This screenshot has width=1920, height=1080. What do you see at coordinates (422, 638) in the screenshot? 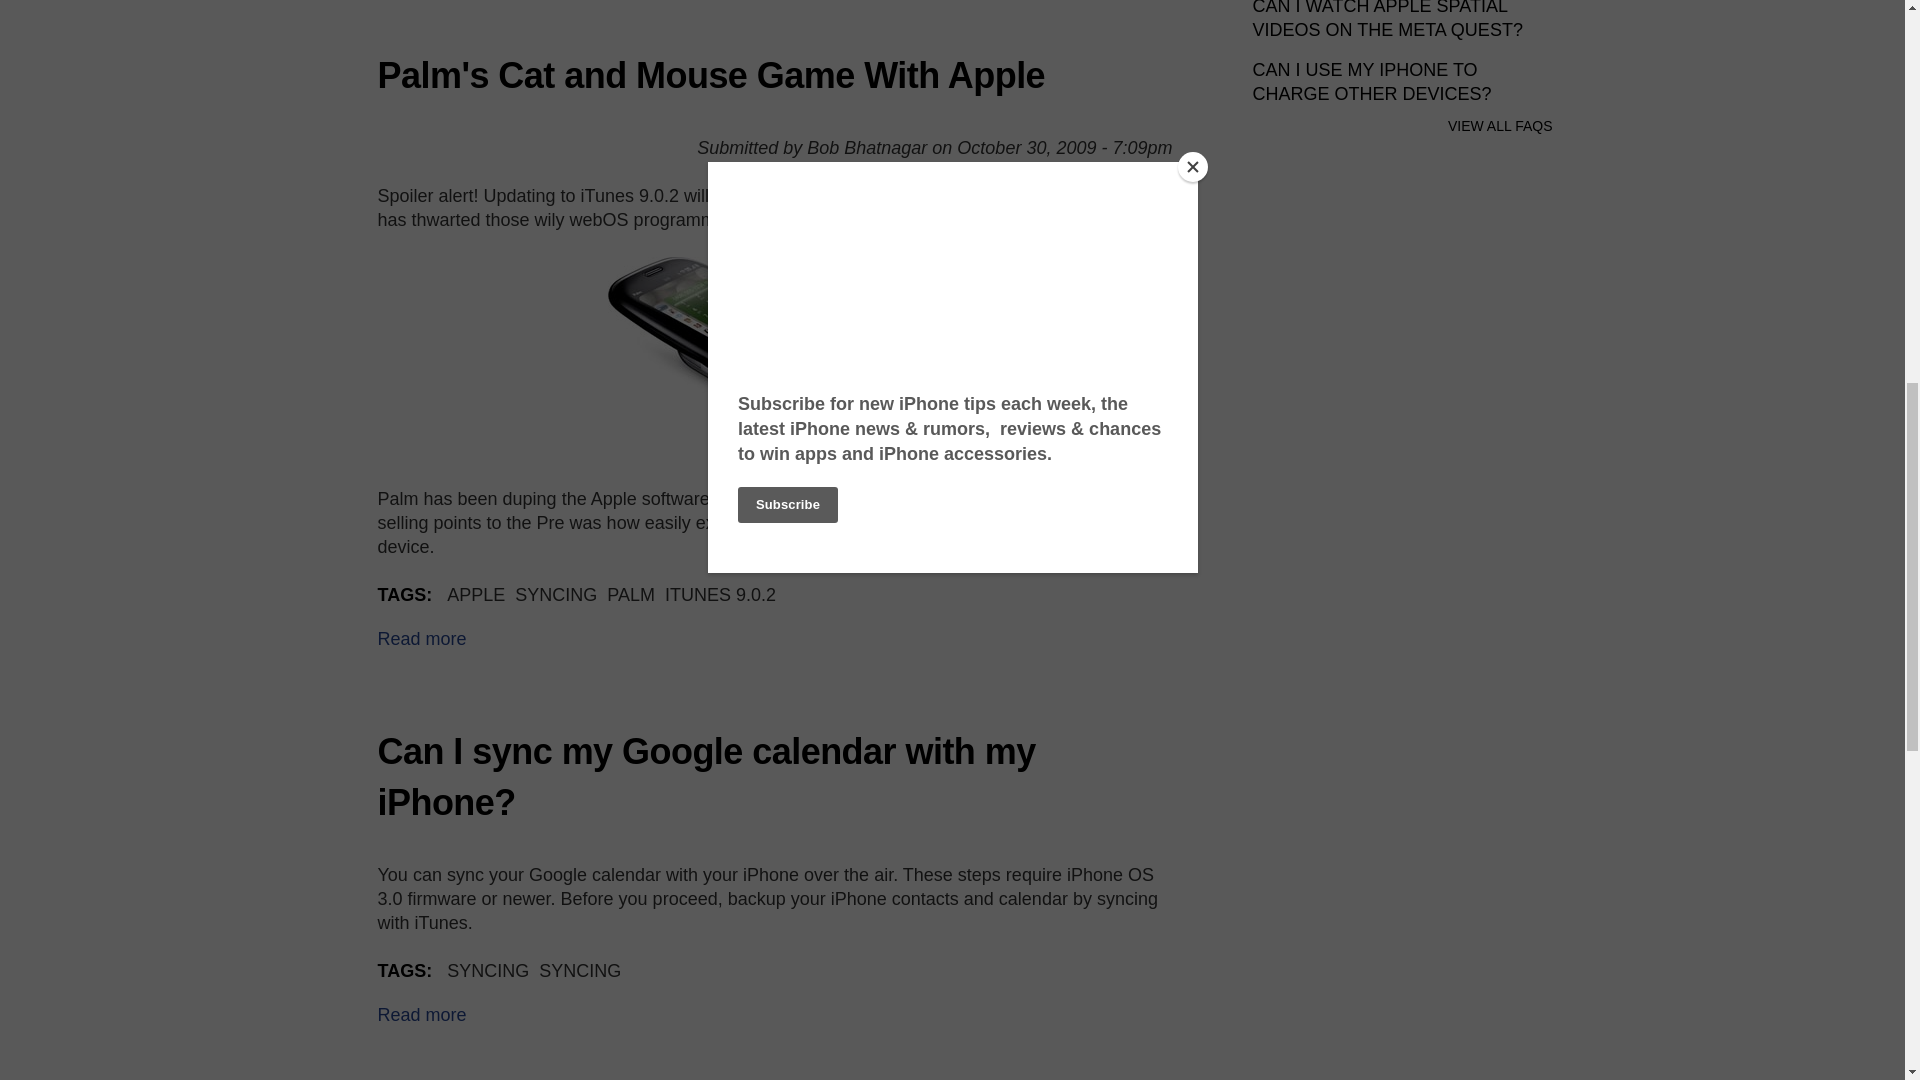
I see `palm pre iphone competition` at bounding box center [422, 638].